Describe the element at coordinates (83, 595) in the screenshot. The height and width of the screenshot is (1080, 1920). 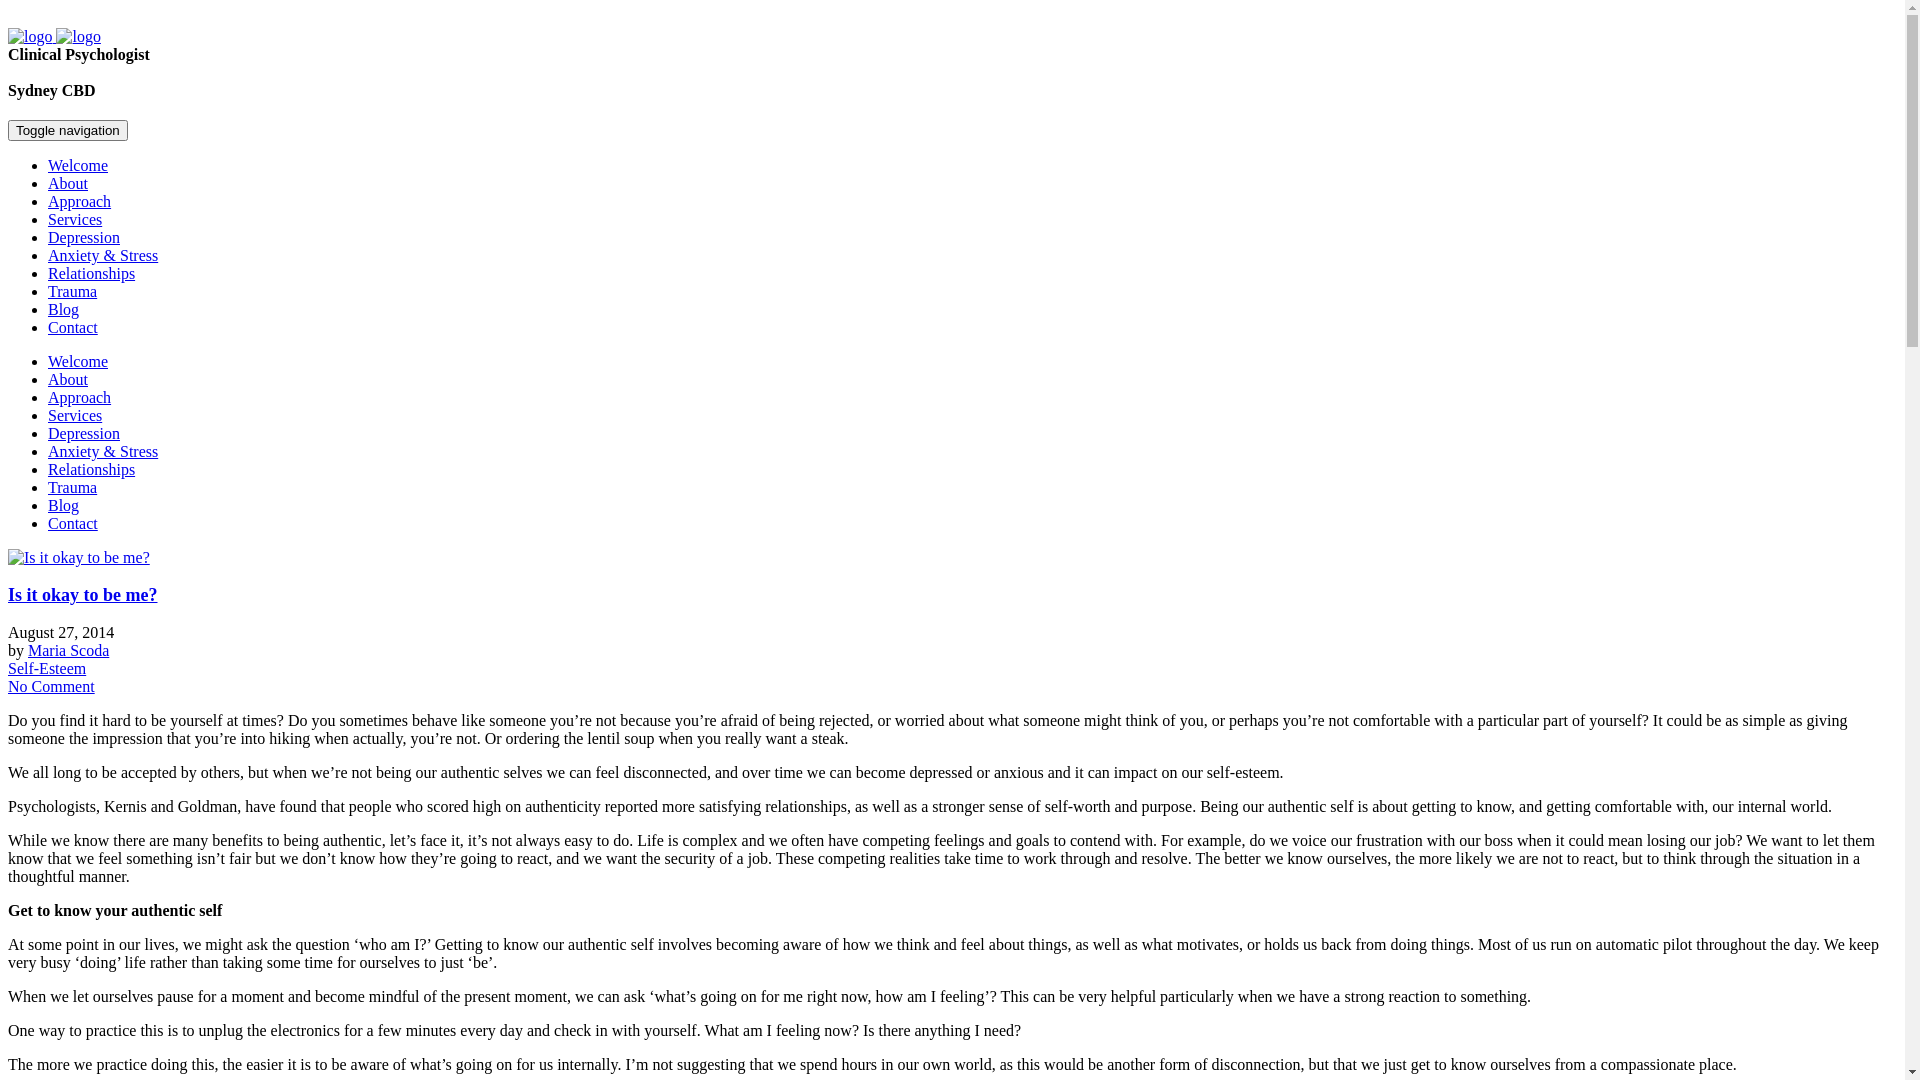
I see `Is it okay to be me?` at that location.